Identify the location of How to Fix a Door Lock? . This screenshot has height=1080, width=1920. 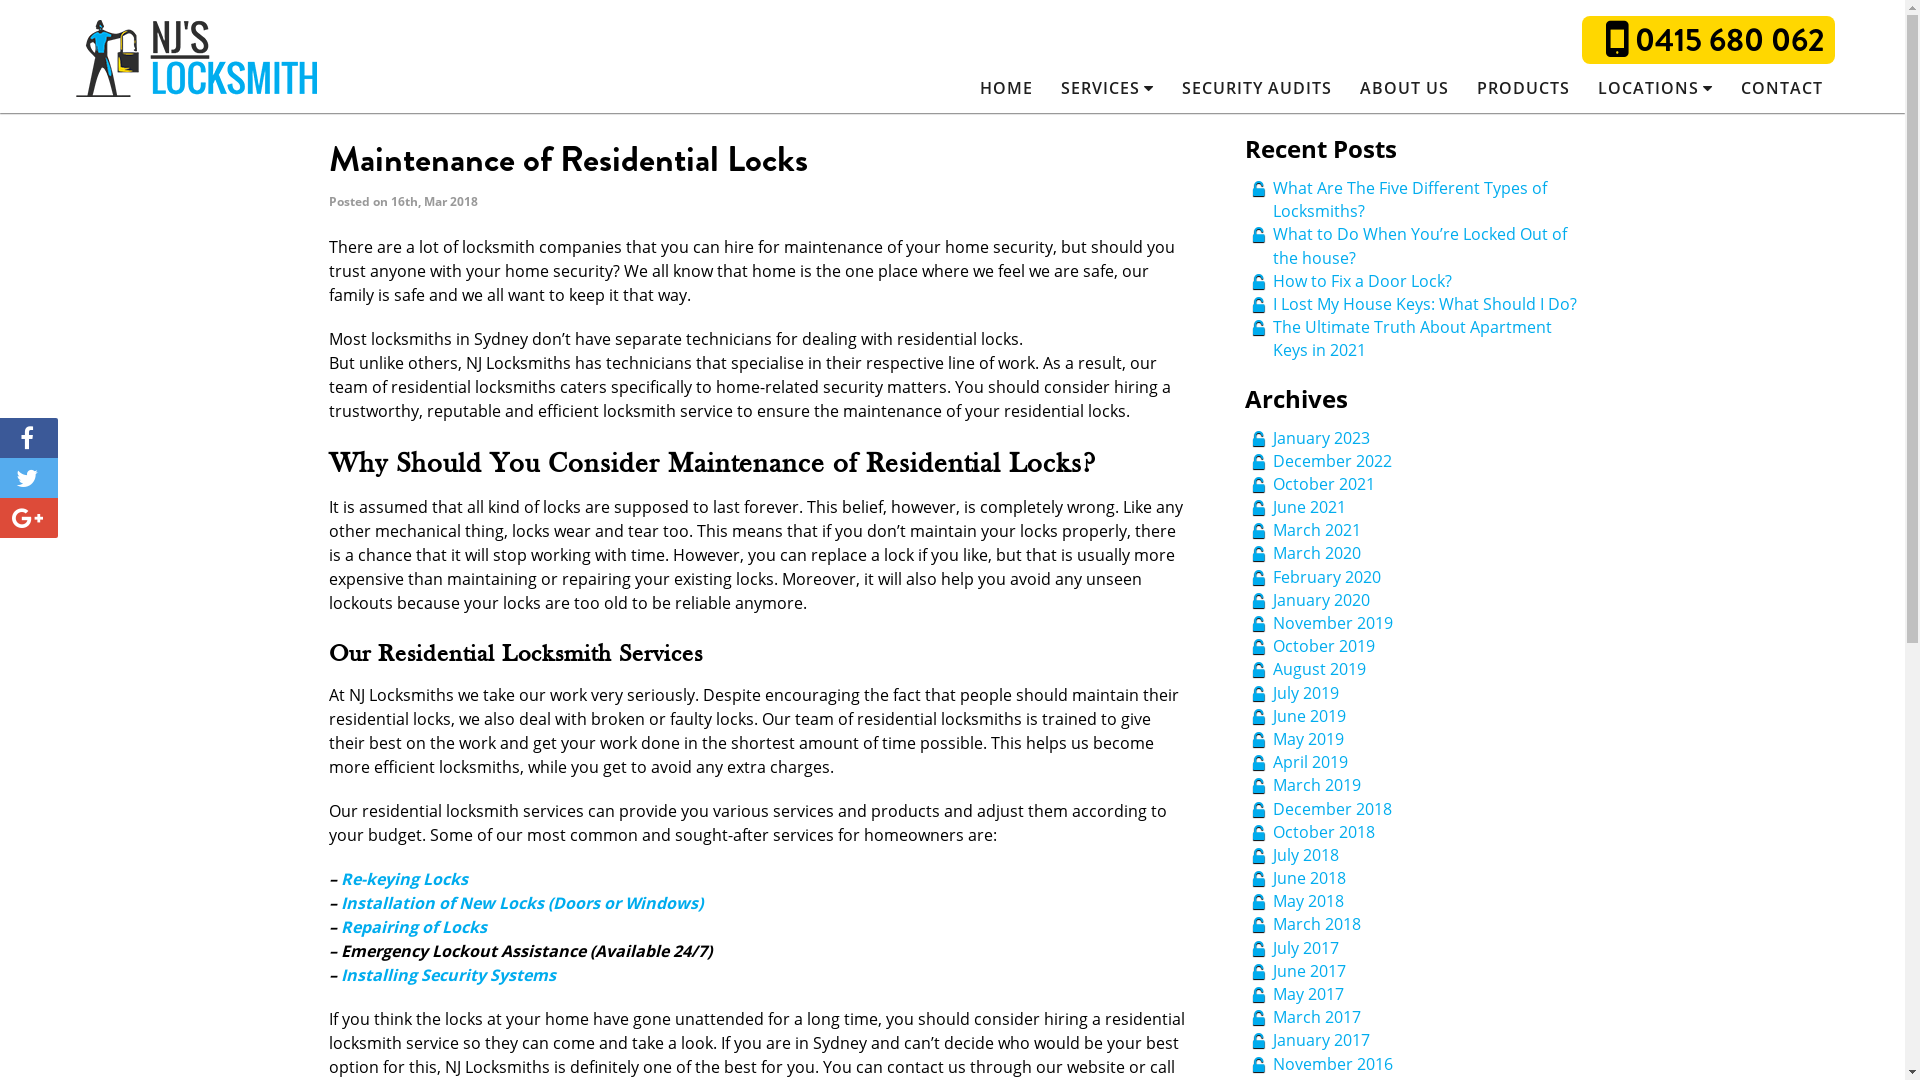
(1364, 281).